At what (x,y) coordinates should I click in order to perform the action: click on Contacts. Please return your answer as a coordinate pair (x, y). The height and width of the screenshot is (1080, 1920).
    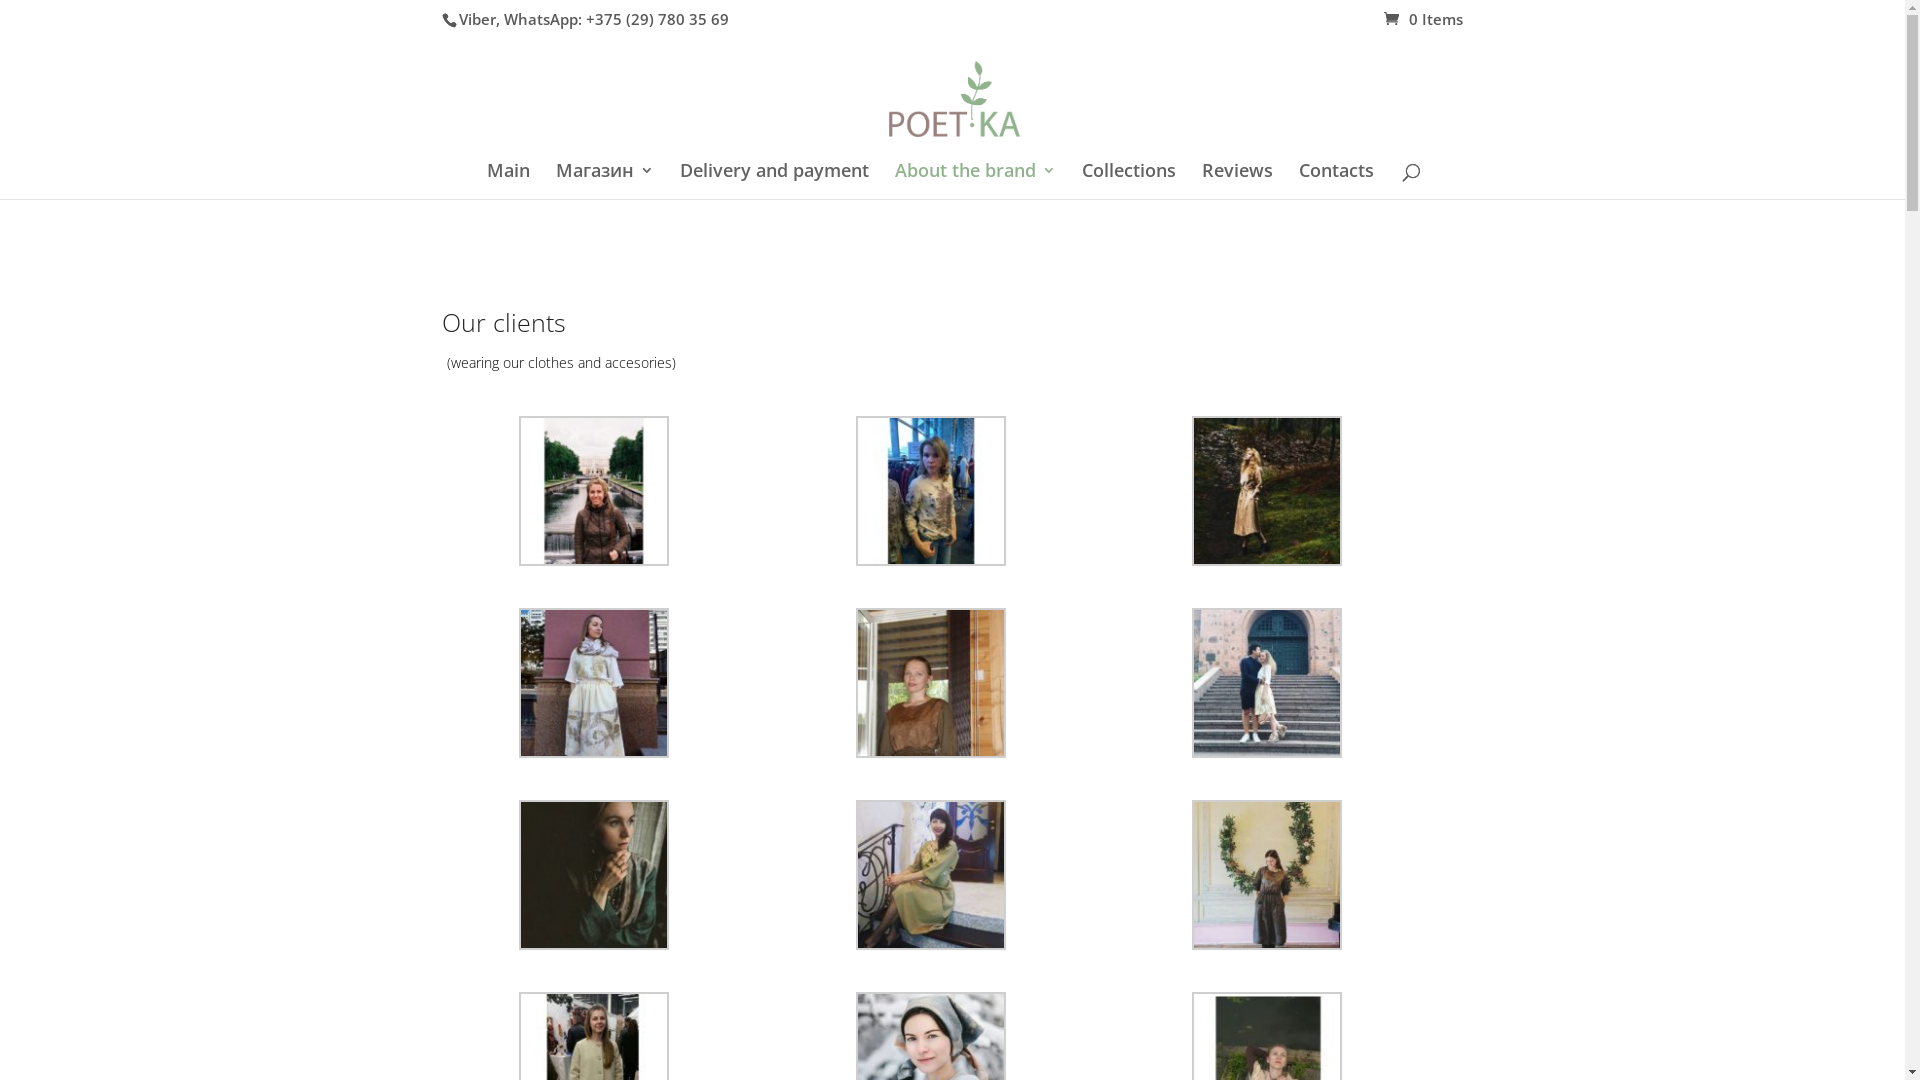
    Looking at the image, I should click on (1336, 181).